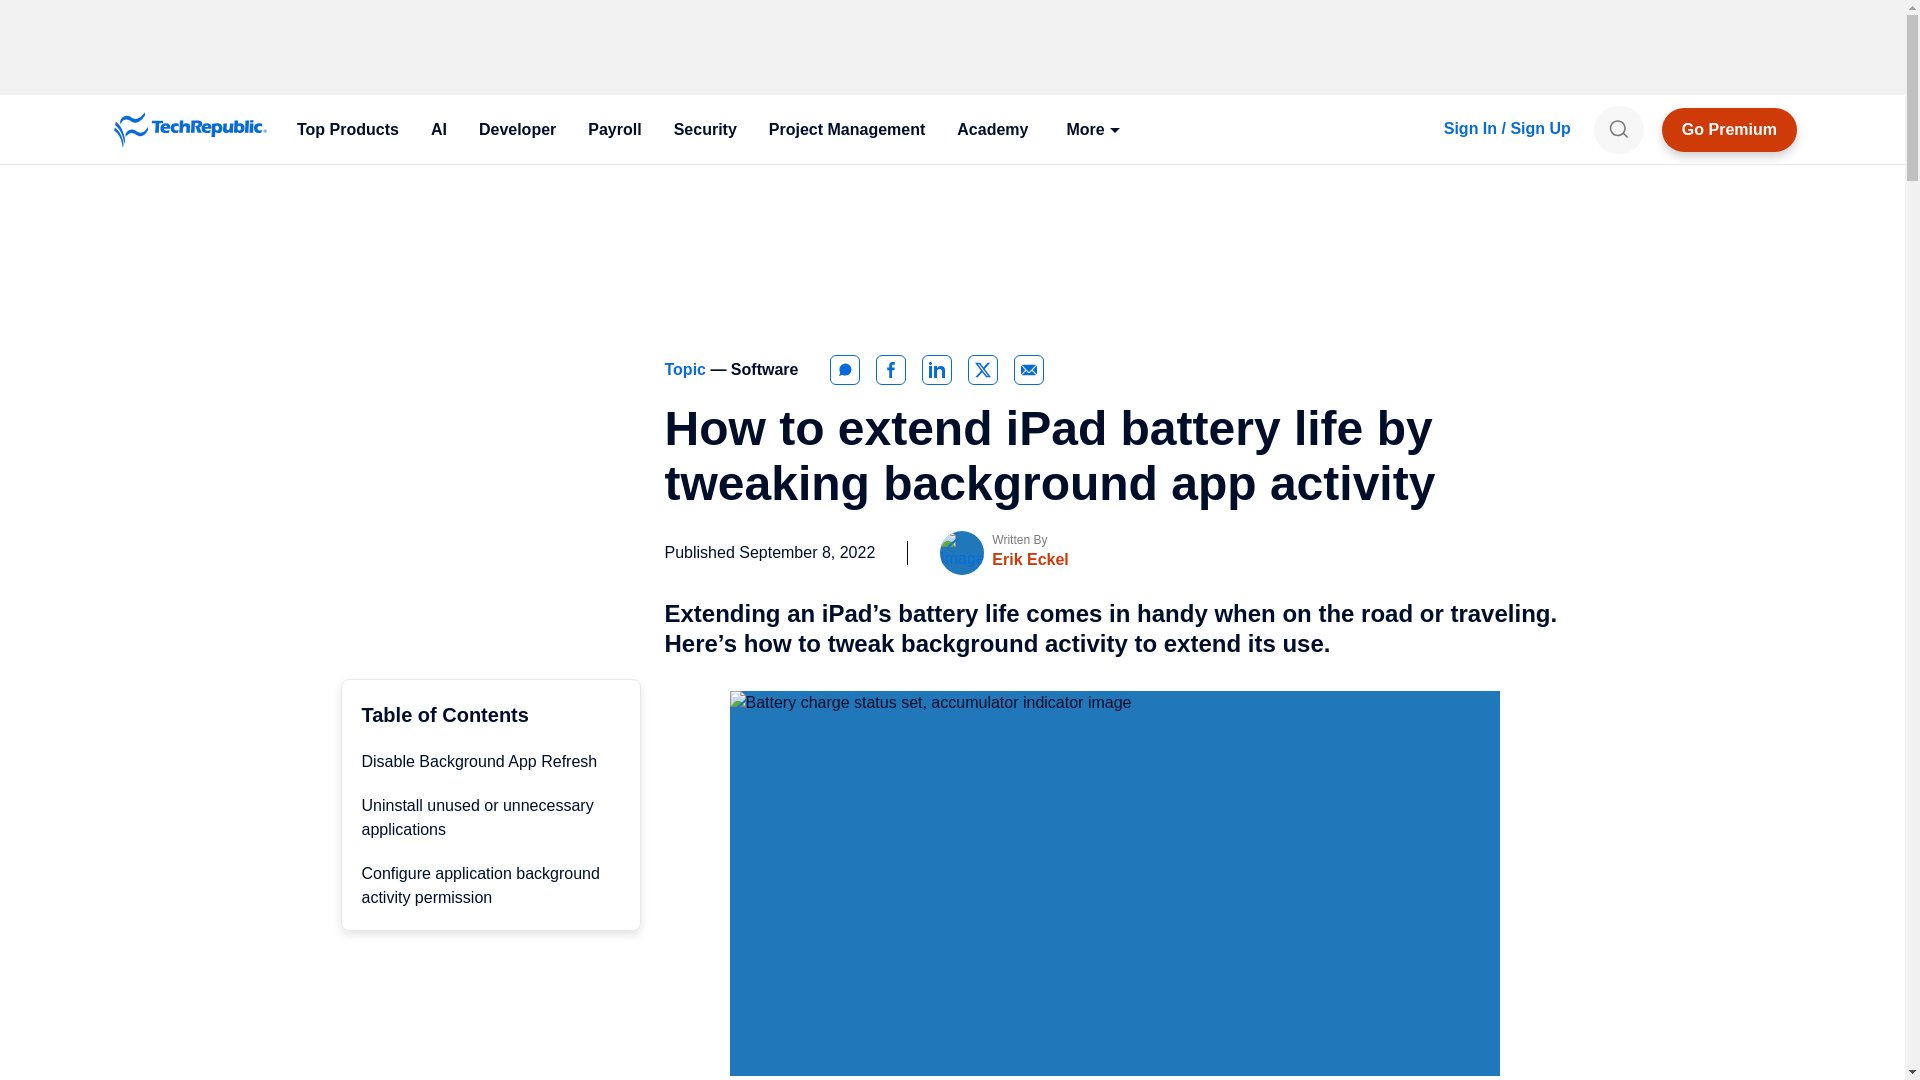  Describe the element at coordinates (480, 761) in the screenshot. I see `Disable Background App Refresh` at that location.